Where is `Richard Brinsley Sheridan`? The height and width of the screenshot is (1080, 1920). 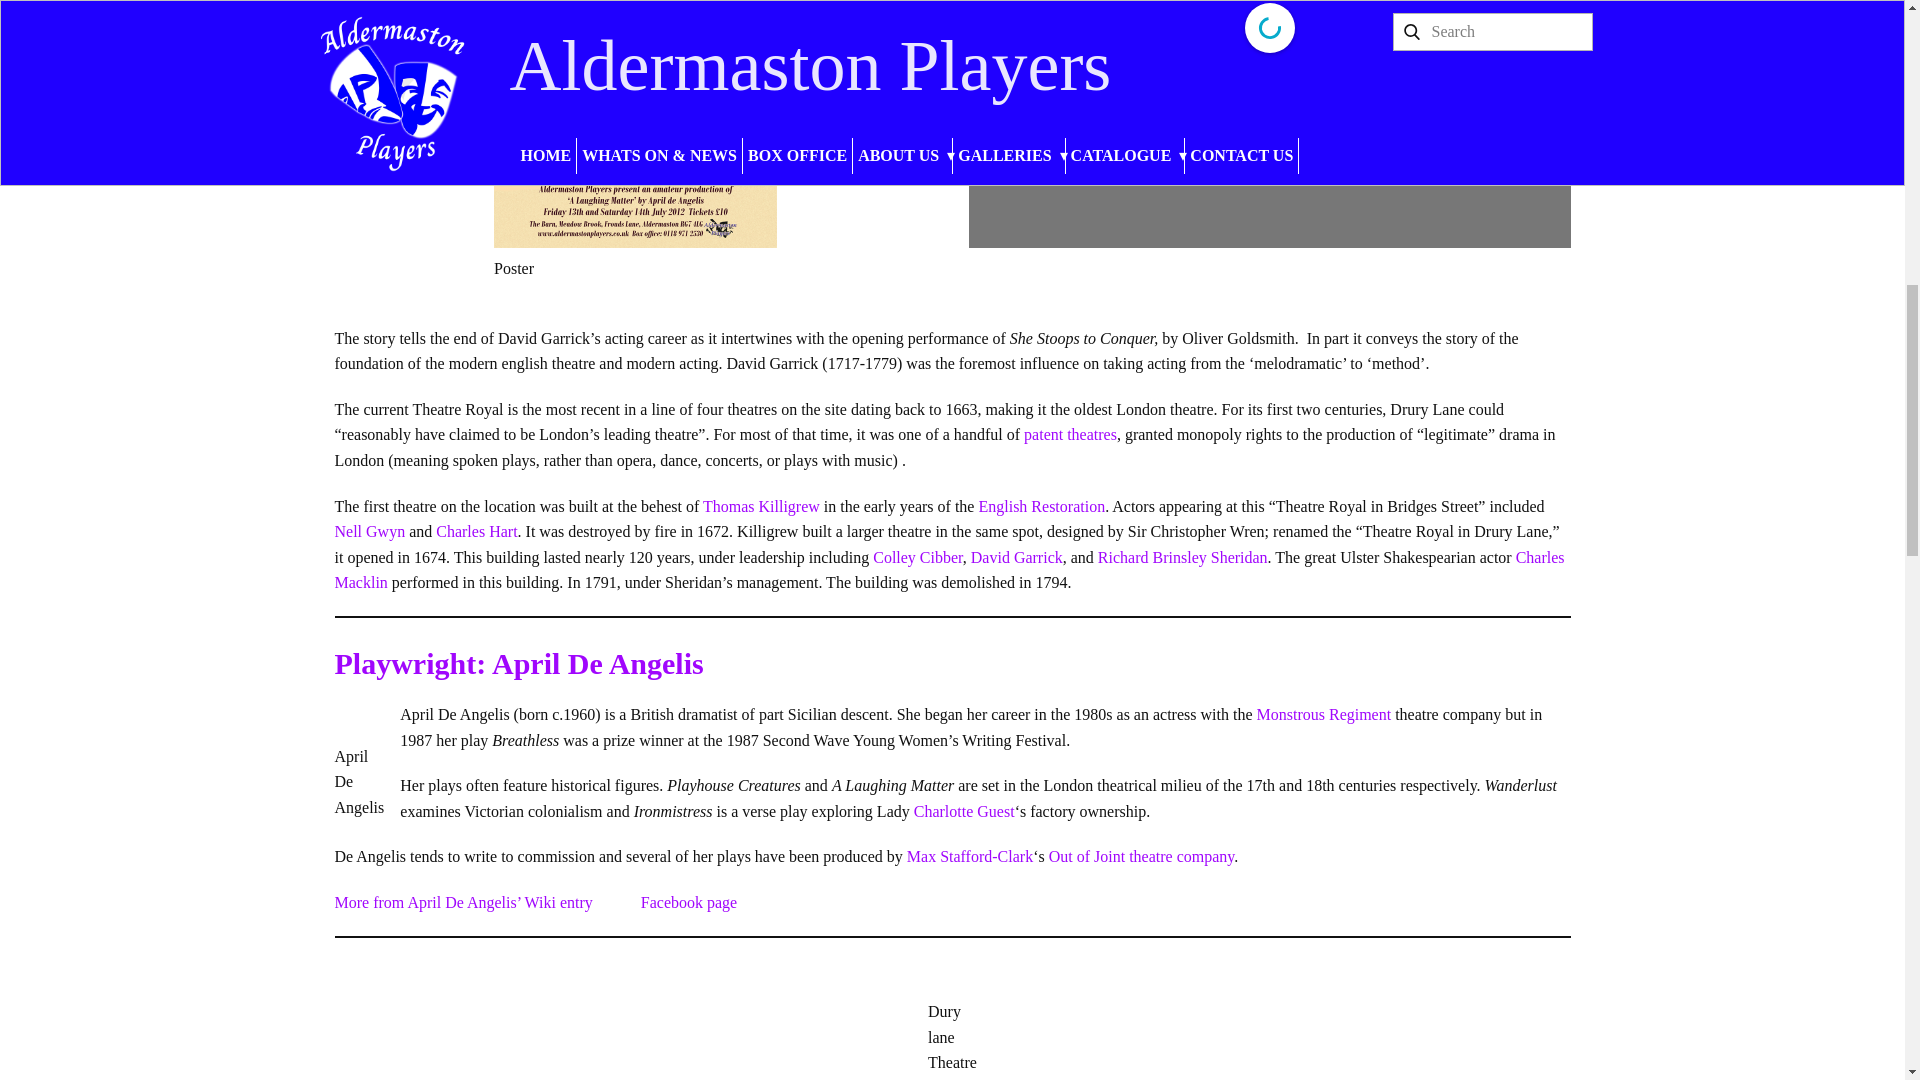
Richard Brinsley Sheridan is located at coordinates (1182, 556).